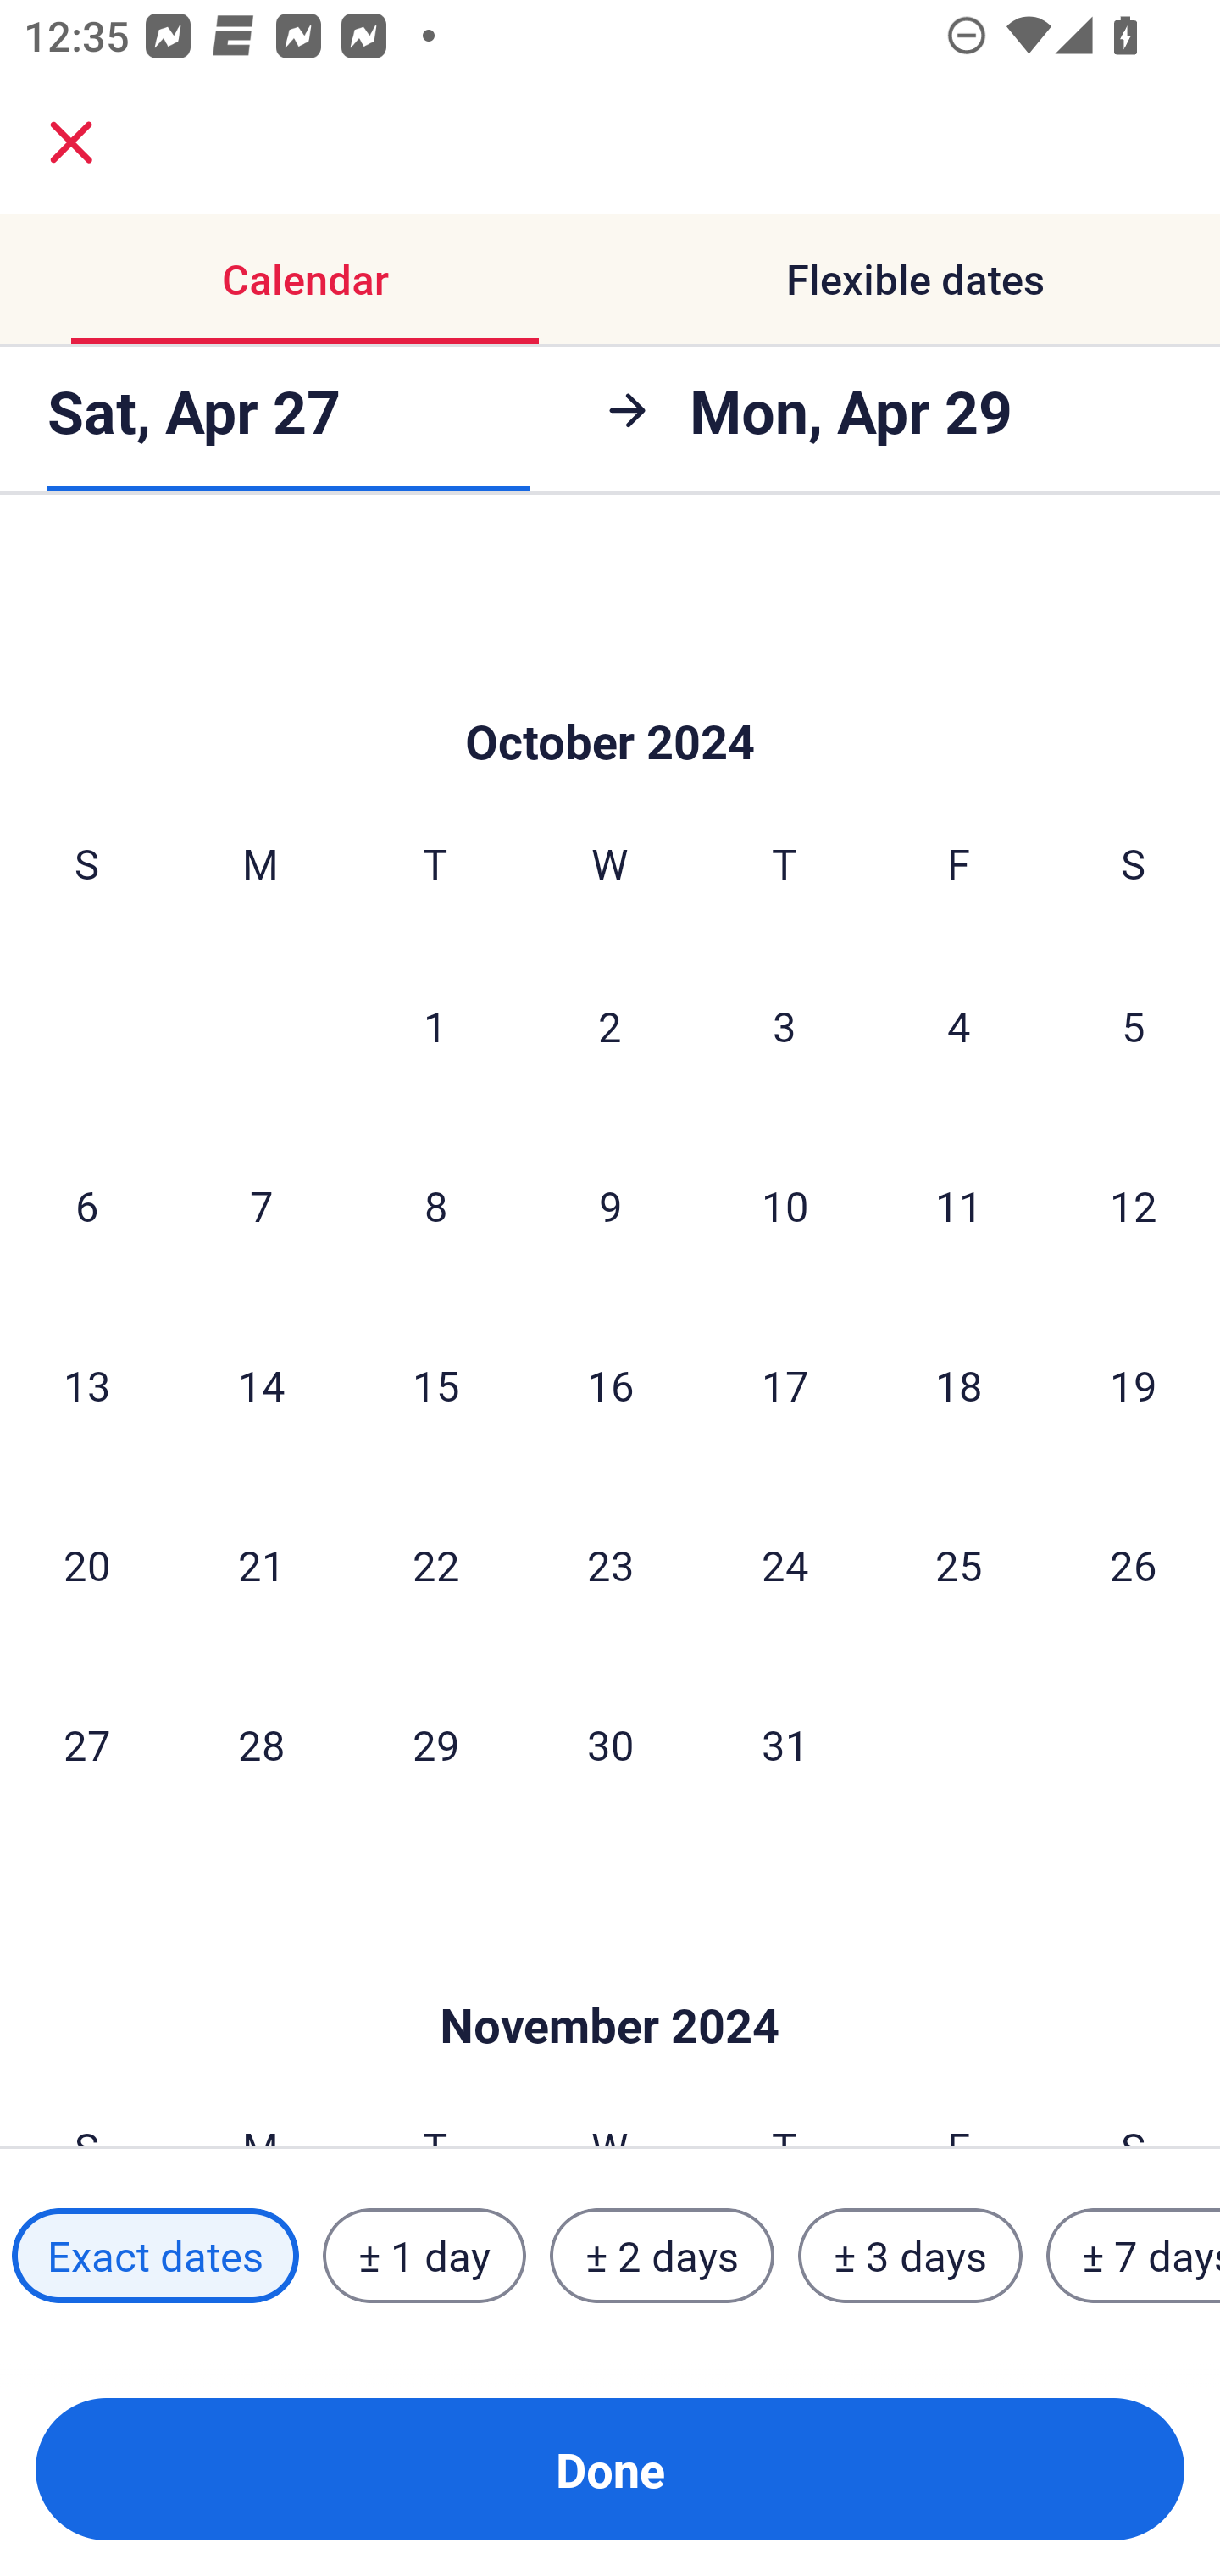 The image size is (1220, 2576). Describe the element at coordinates (435, 1385) in the screenshot. I see `15 Tuesday, October 15, 2024` at that location.